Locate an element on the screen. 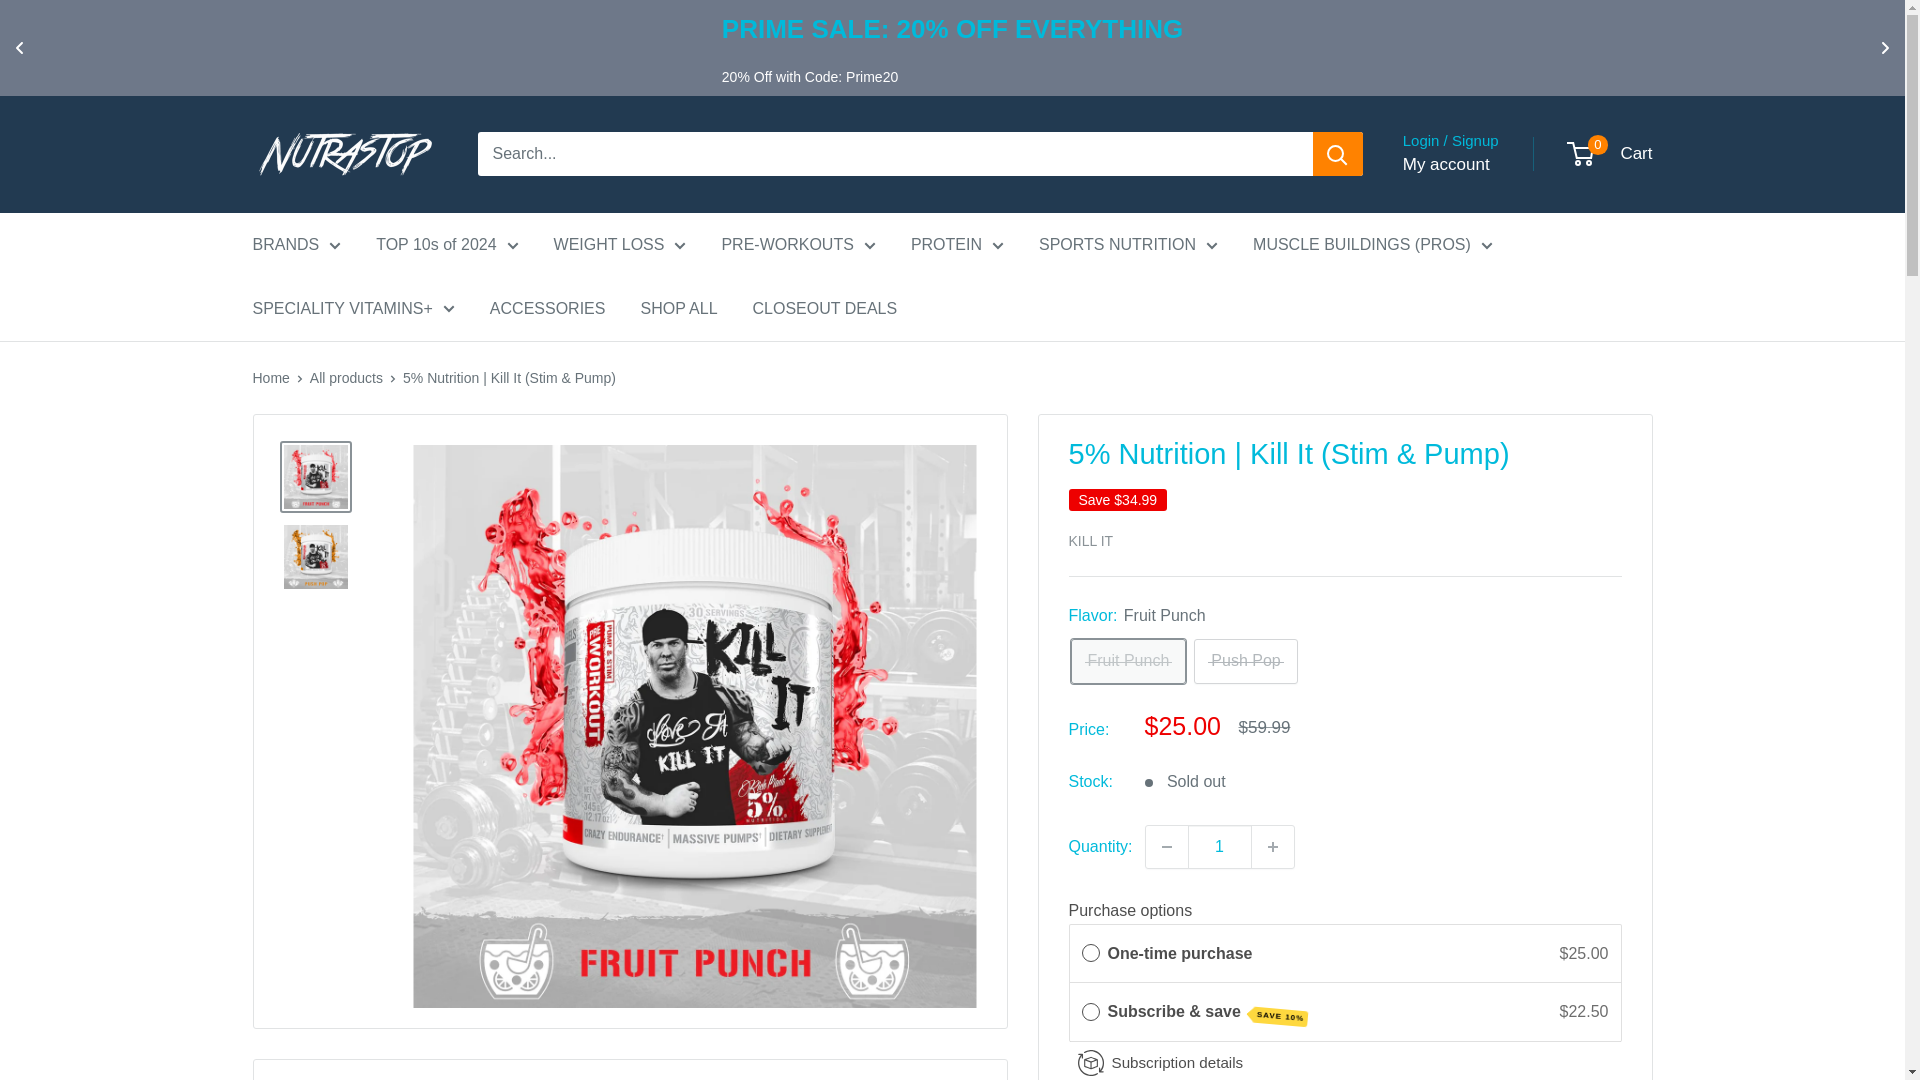  Increase quantity by 1 is located at coordinates (1272, 847).